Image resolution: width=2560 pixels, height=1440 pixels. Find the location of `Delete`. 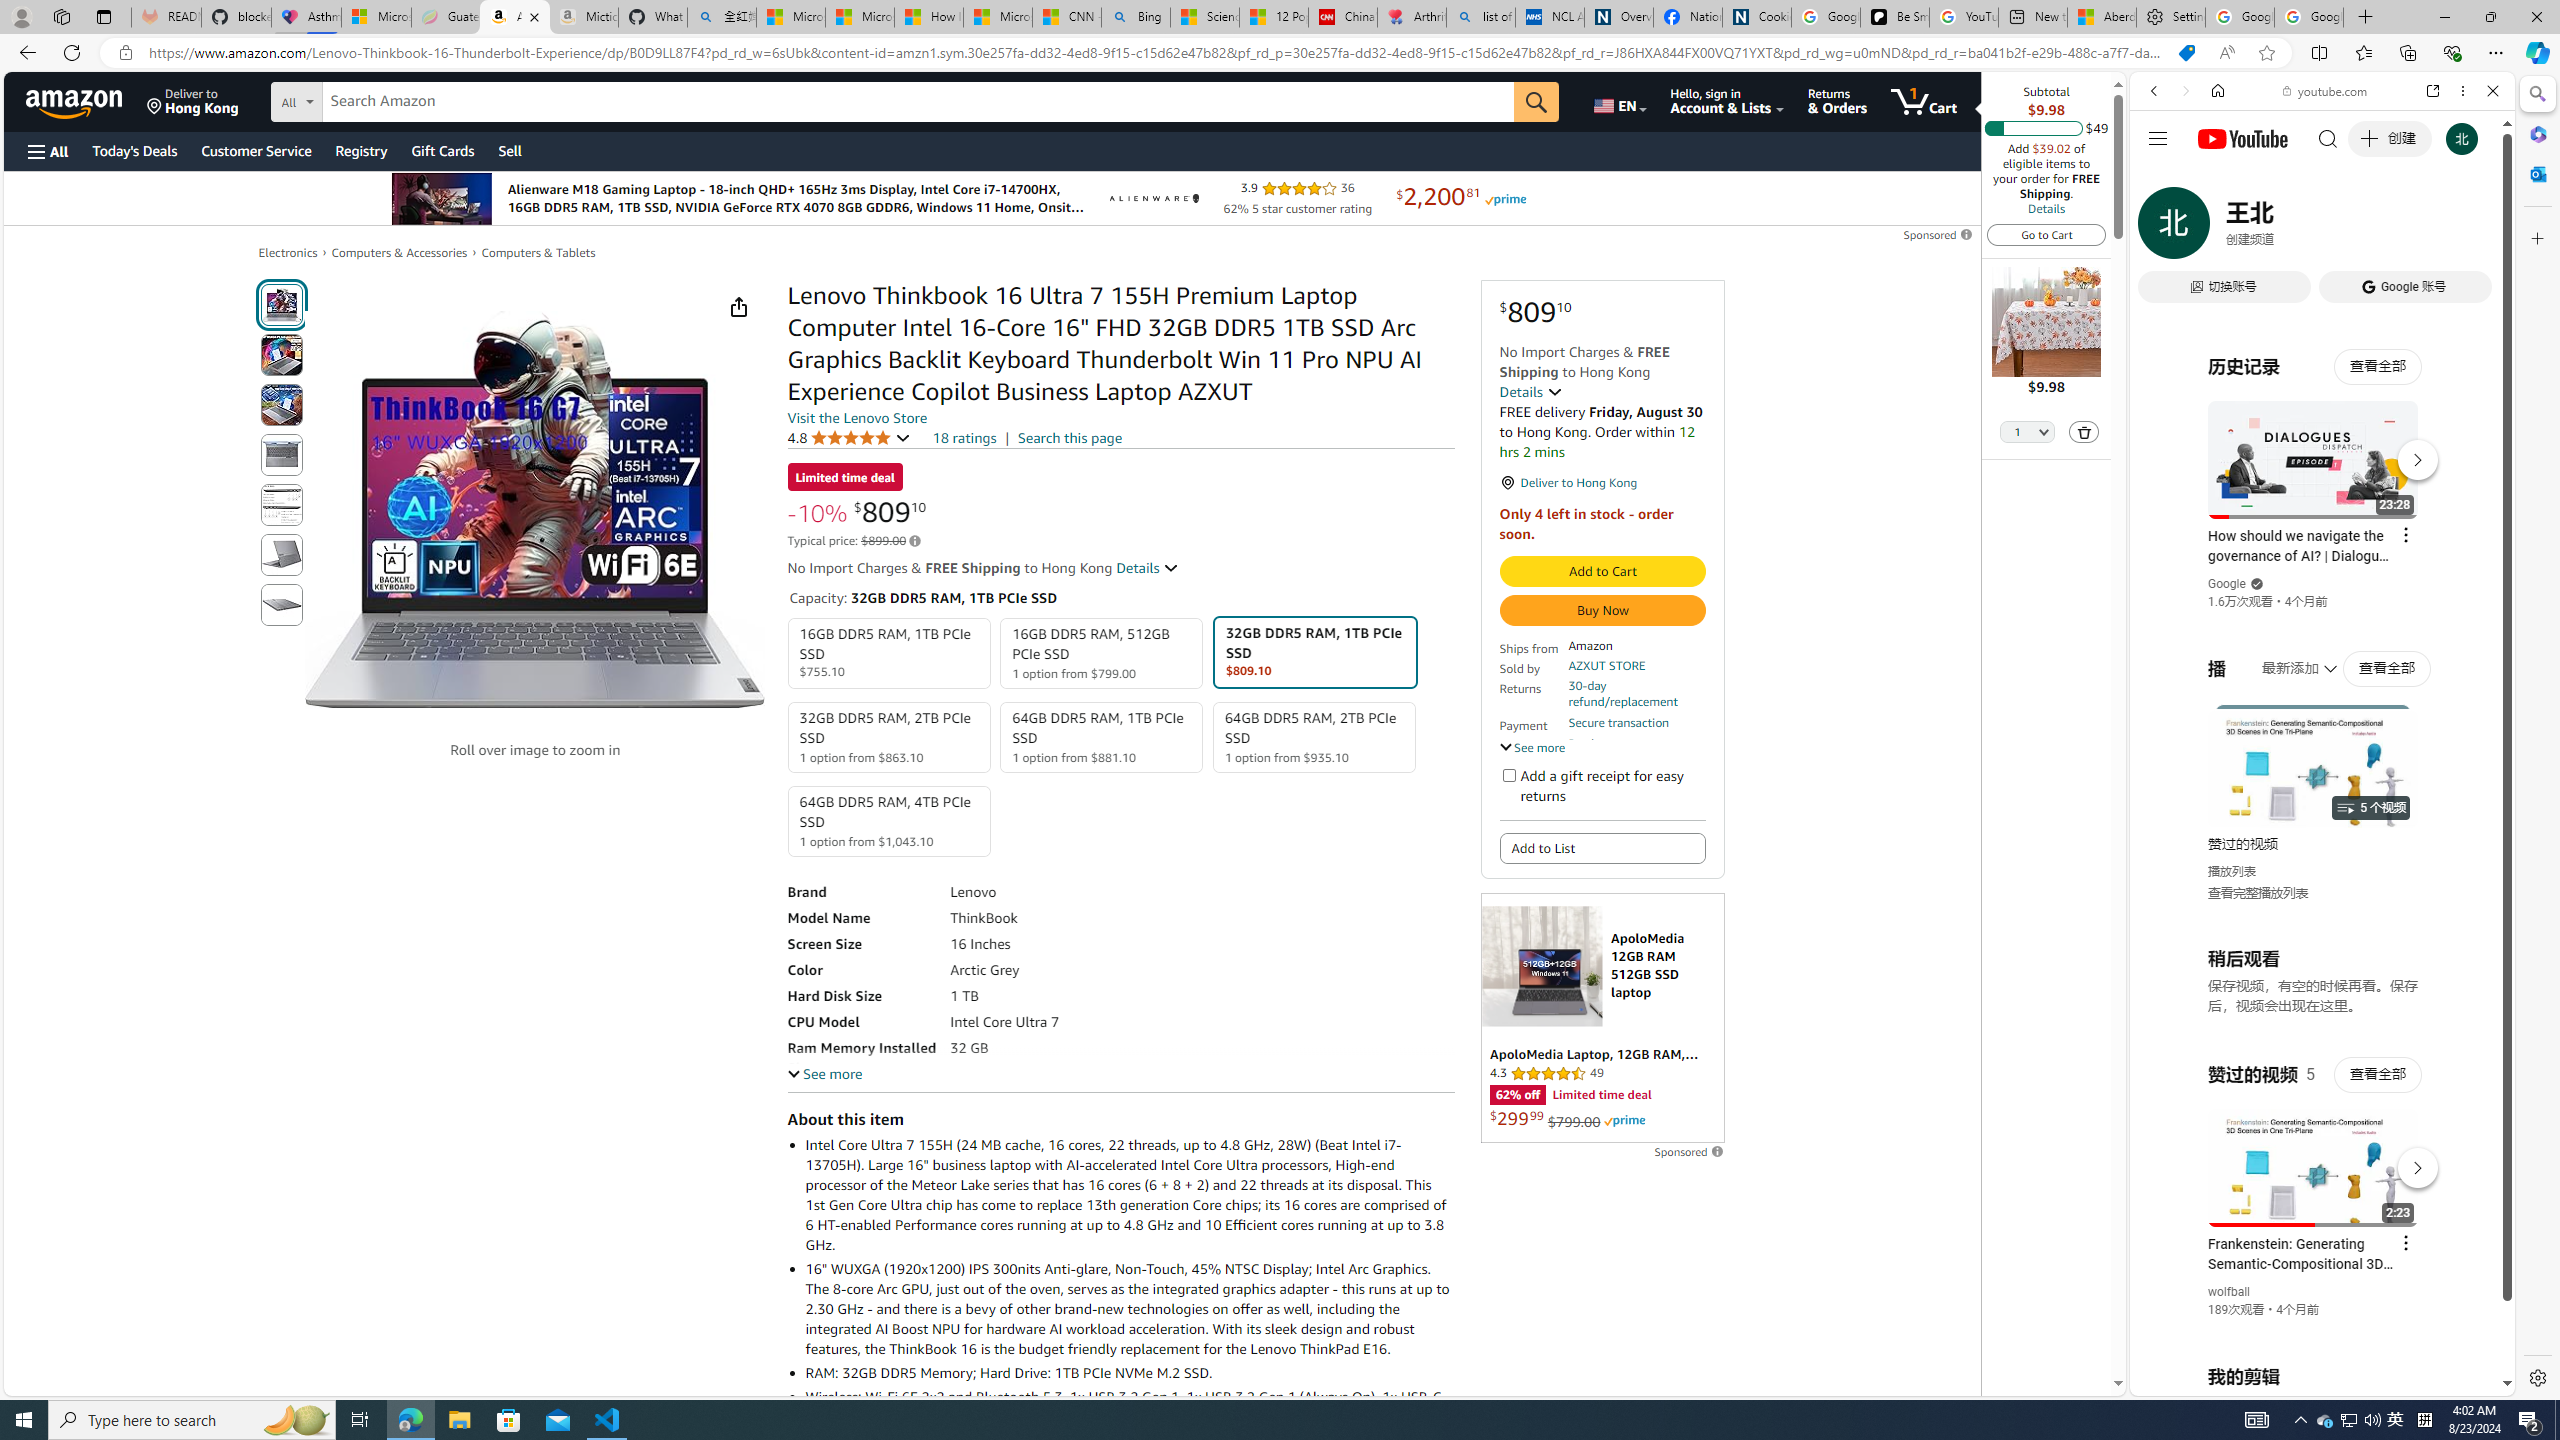

Delete is located at coordinates (2085, 431).